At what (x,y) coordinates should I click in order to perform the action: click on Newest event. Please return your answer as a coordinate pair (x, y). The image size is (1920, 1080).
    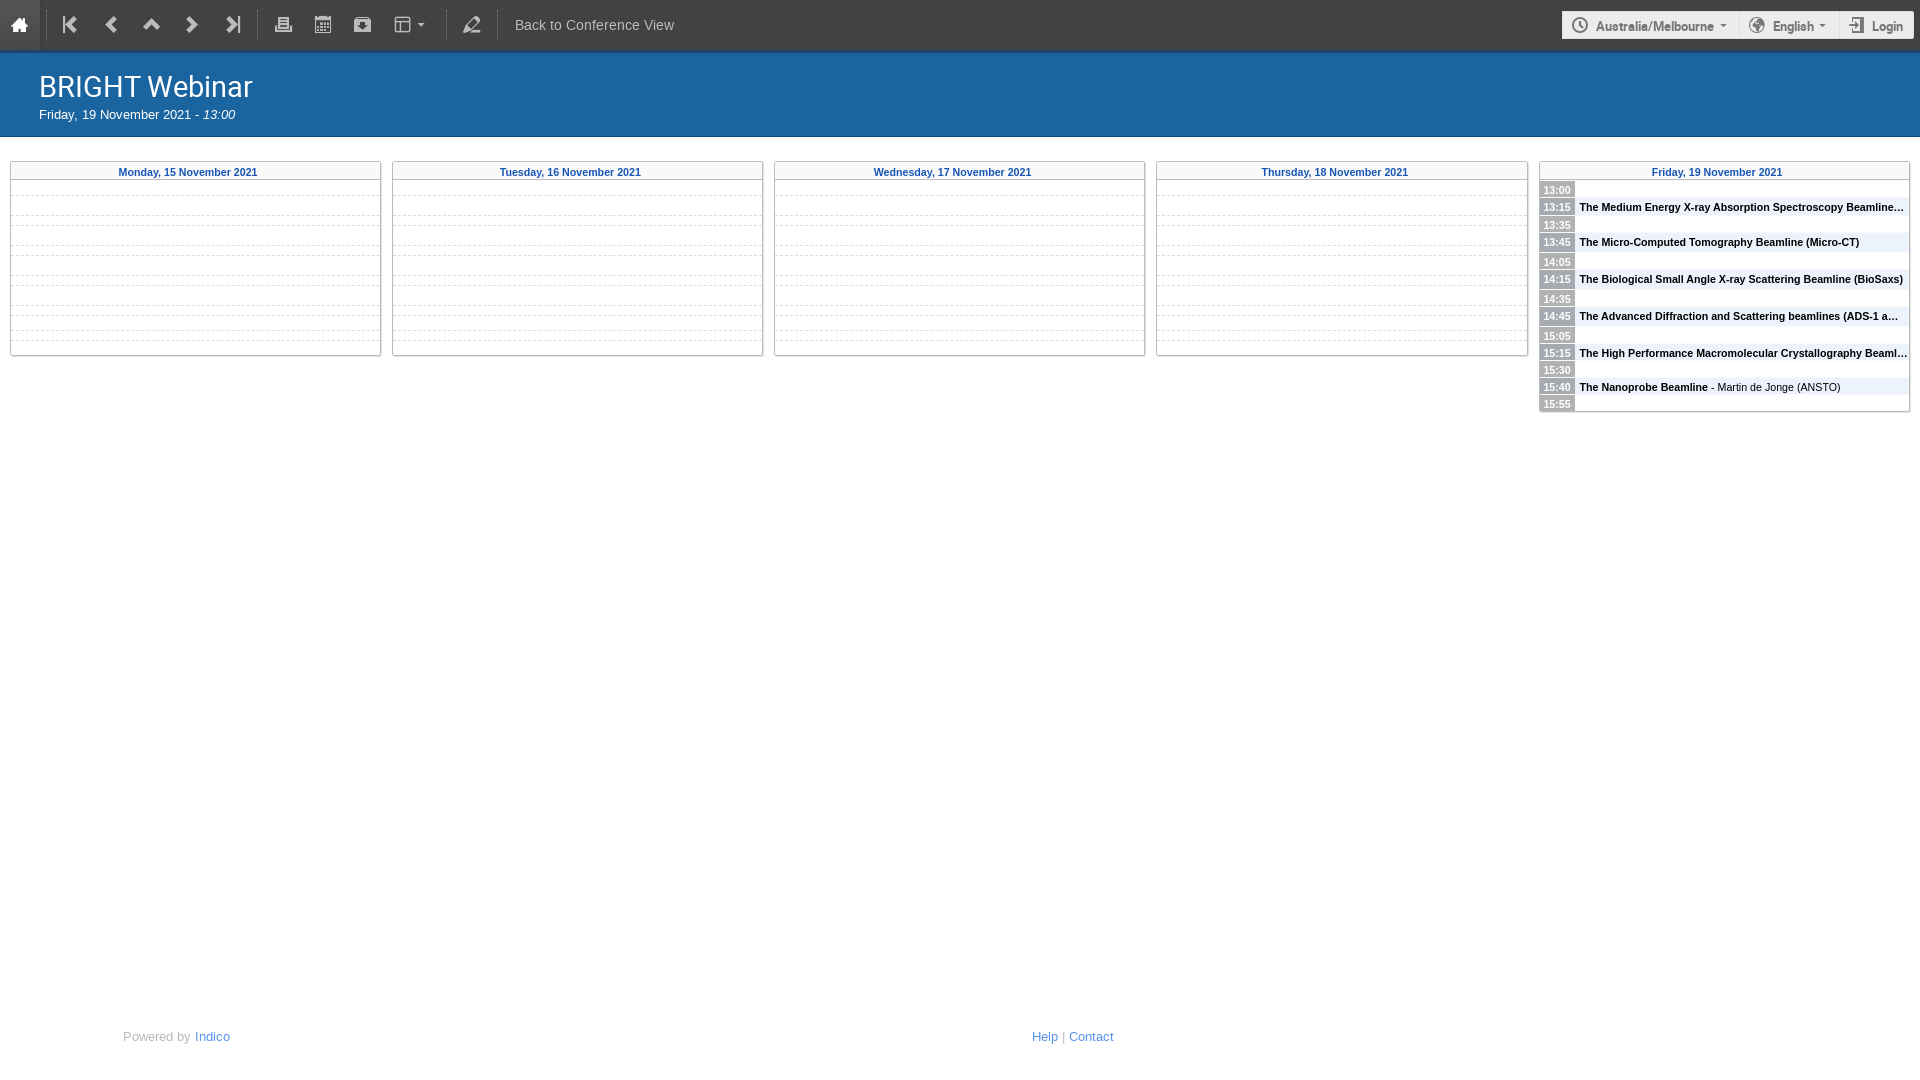
    Looking at the image, I should click on (231, 25).